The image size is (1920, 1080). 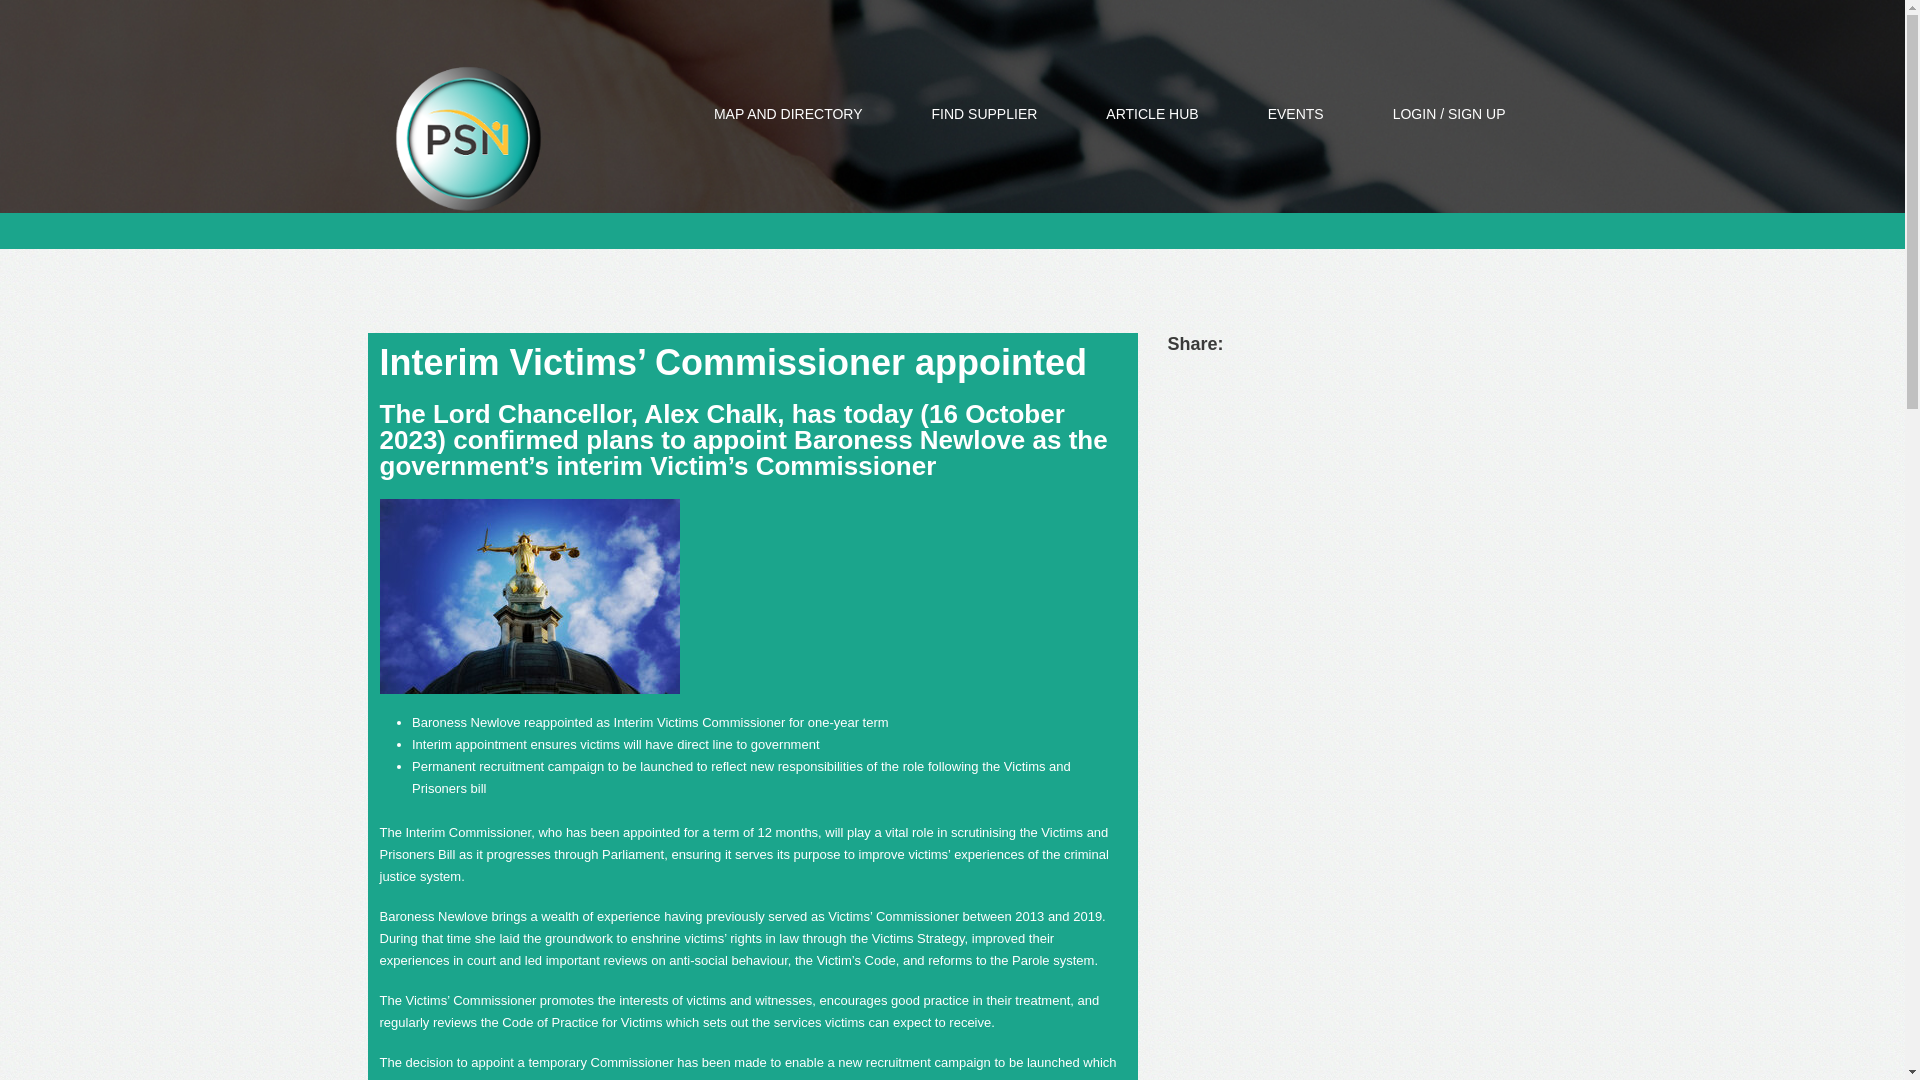 I want to click on ARTICLE HUB, so click(x=1152, y=113).